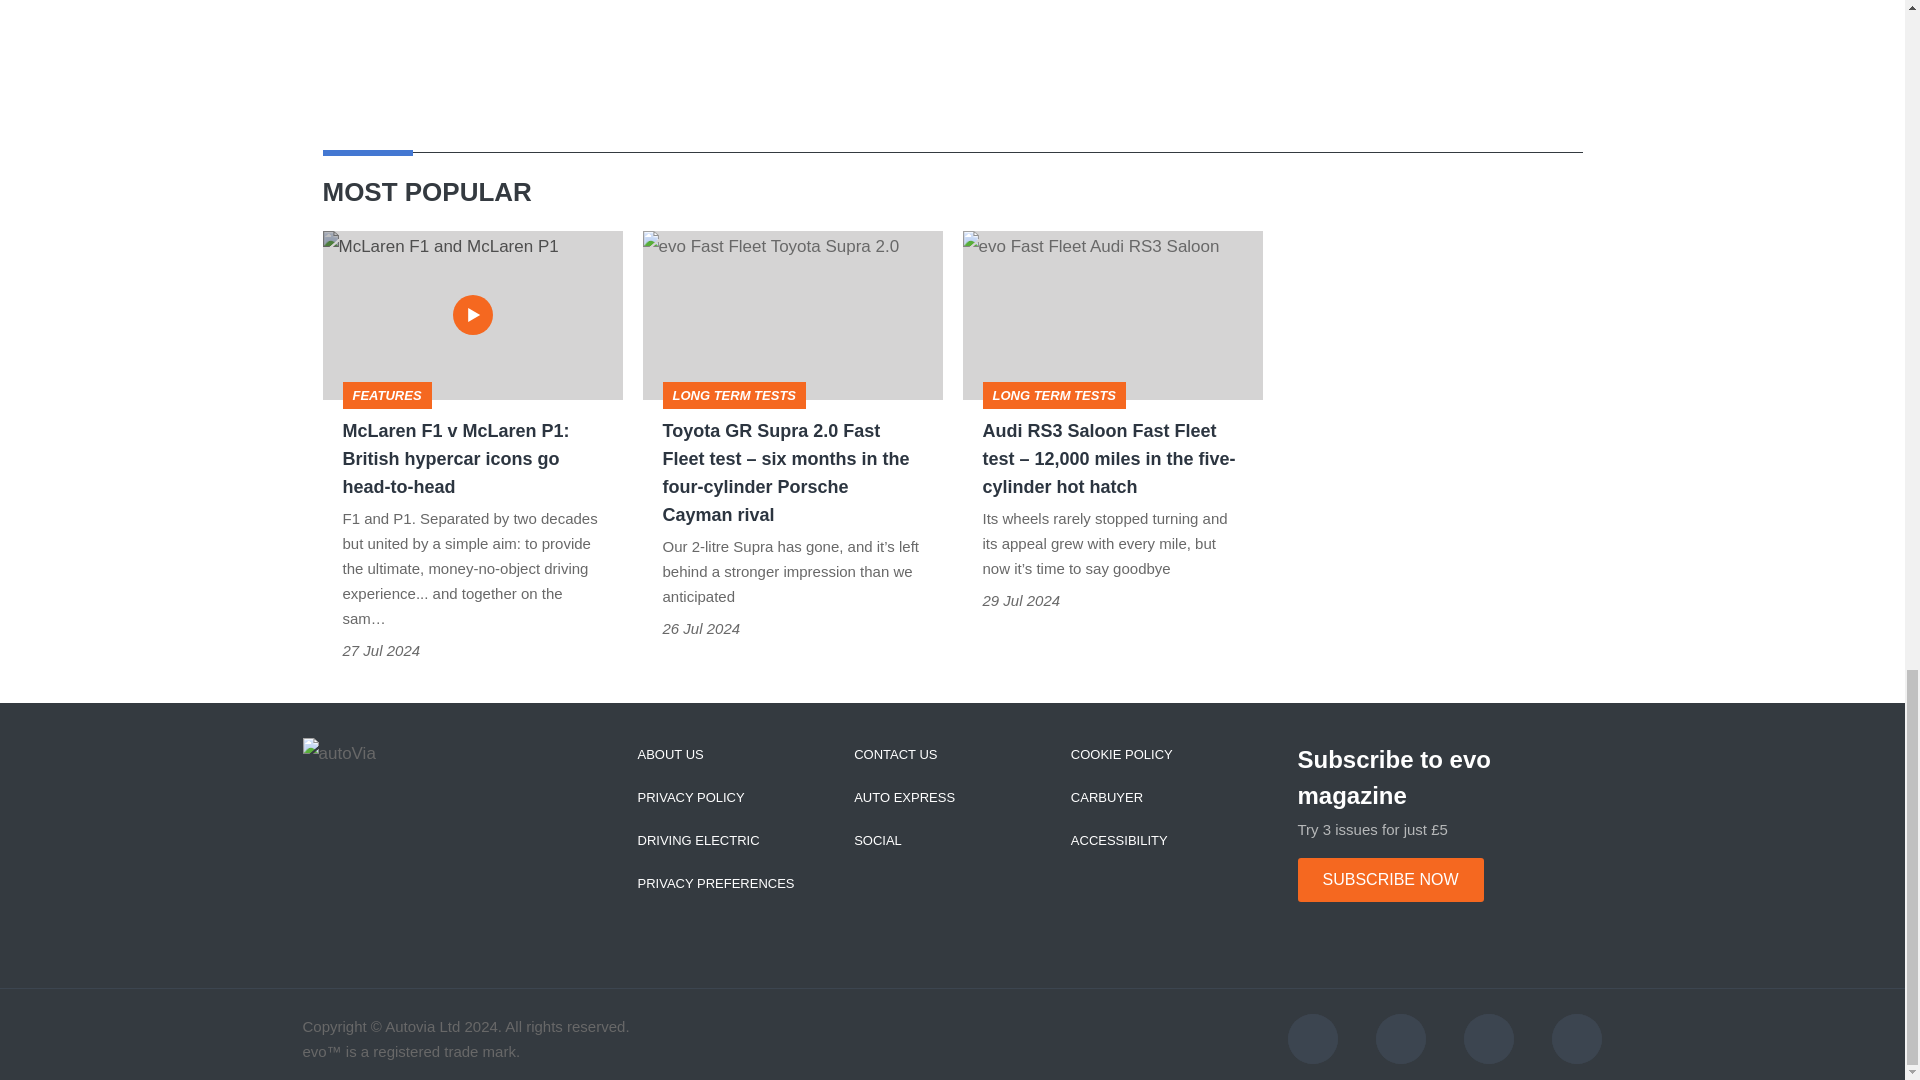 The image size is (1920, 1080). I want to click on Subscribe now, so click(1390, 879).